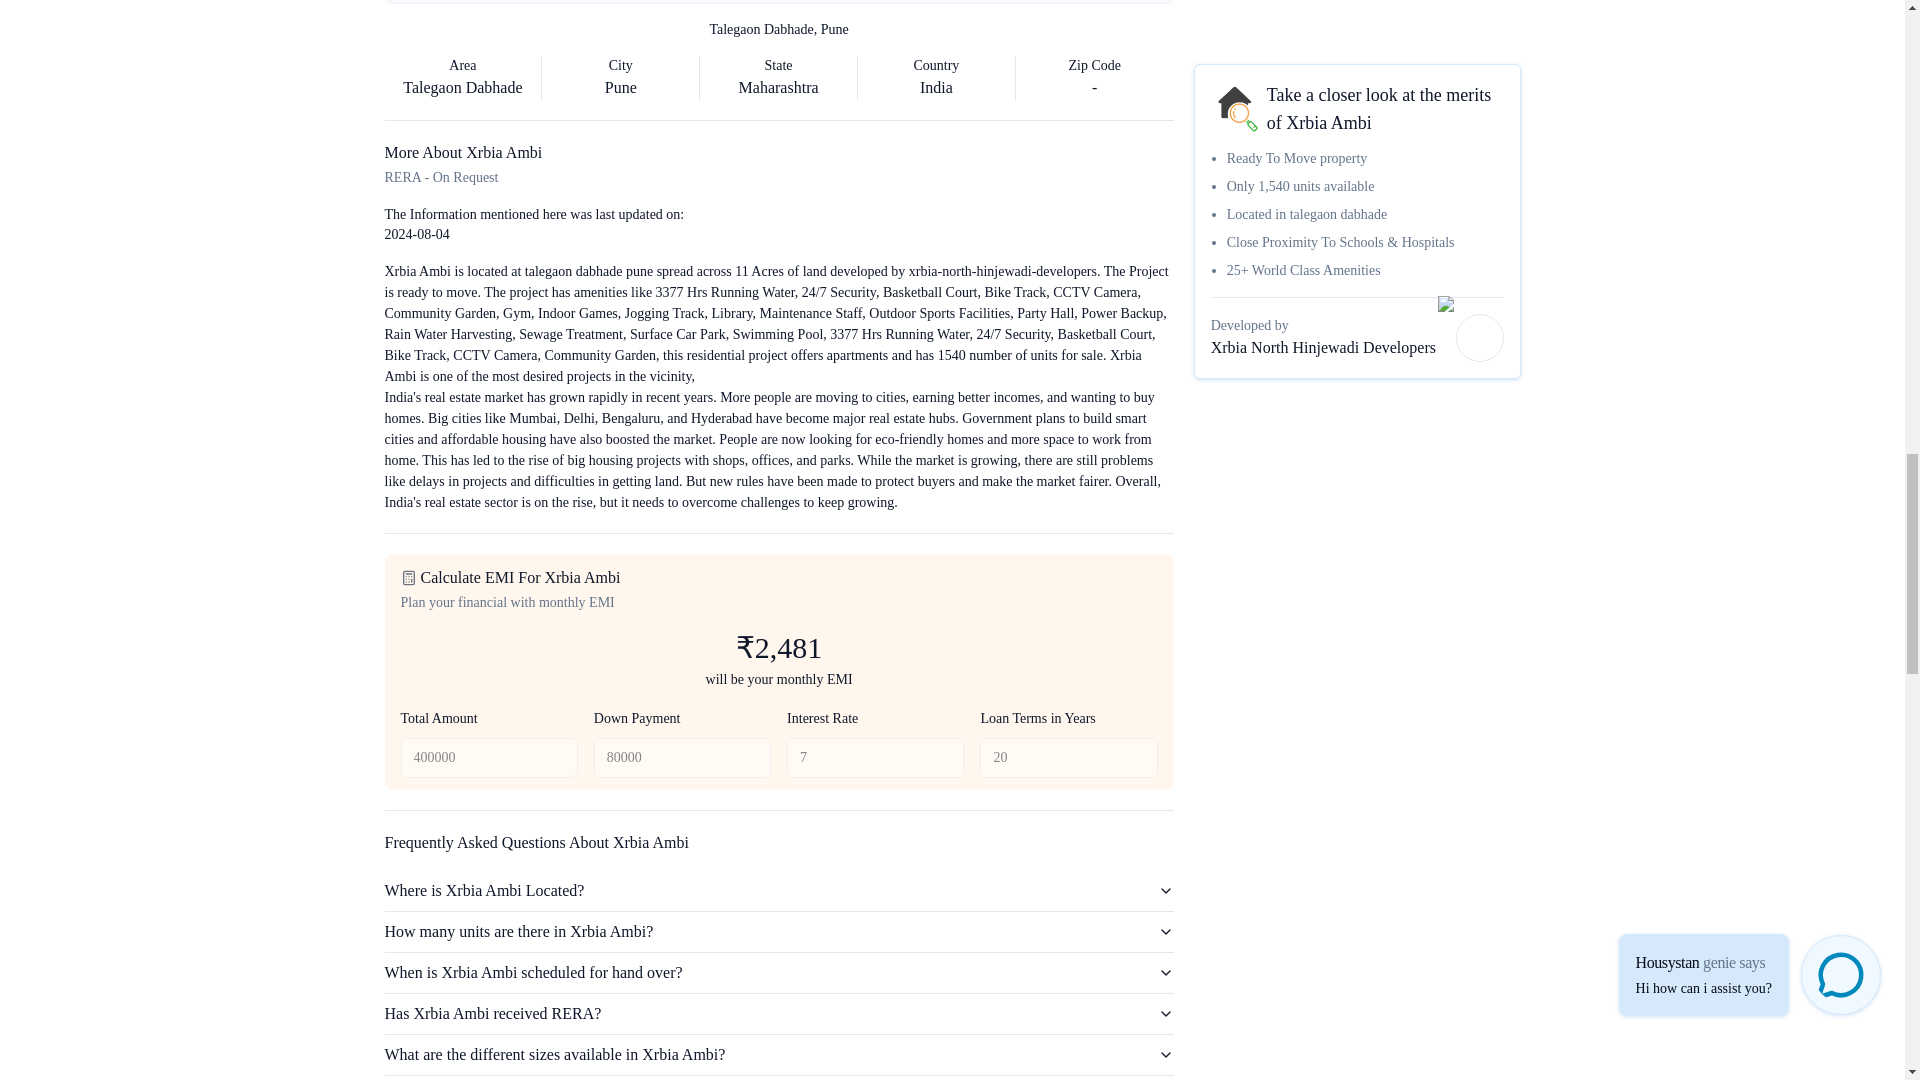 The height and width of the screenshot is (1080, 1920). Describe the element at coordinates (682, 757) in the screenshot. I see `80000` at that location.